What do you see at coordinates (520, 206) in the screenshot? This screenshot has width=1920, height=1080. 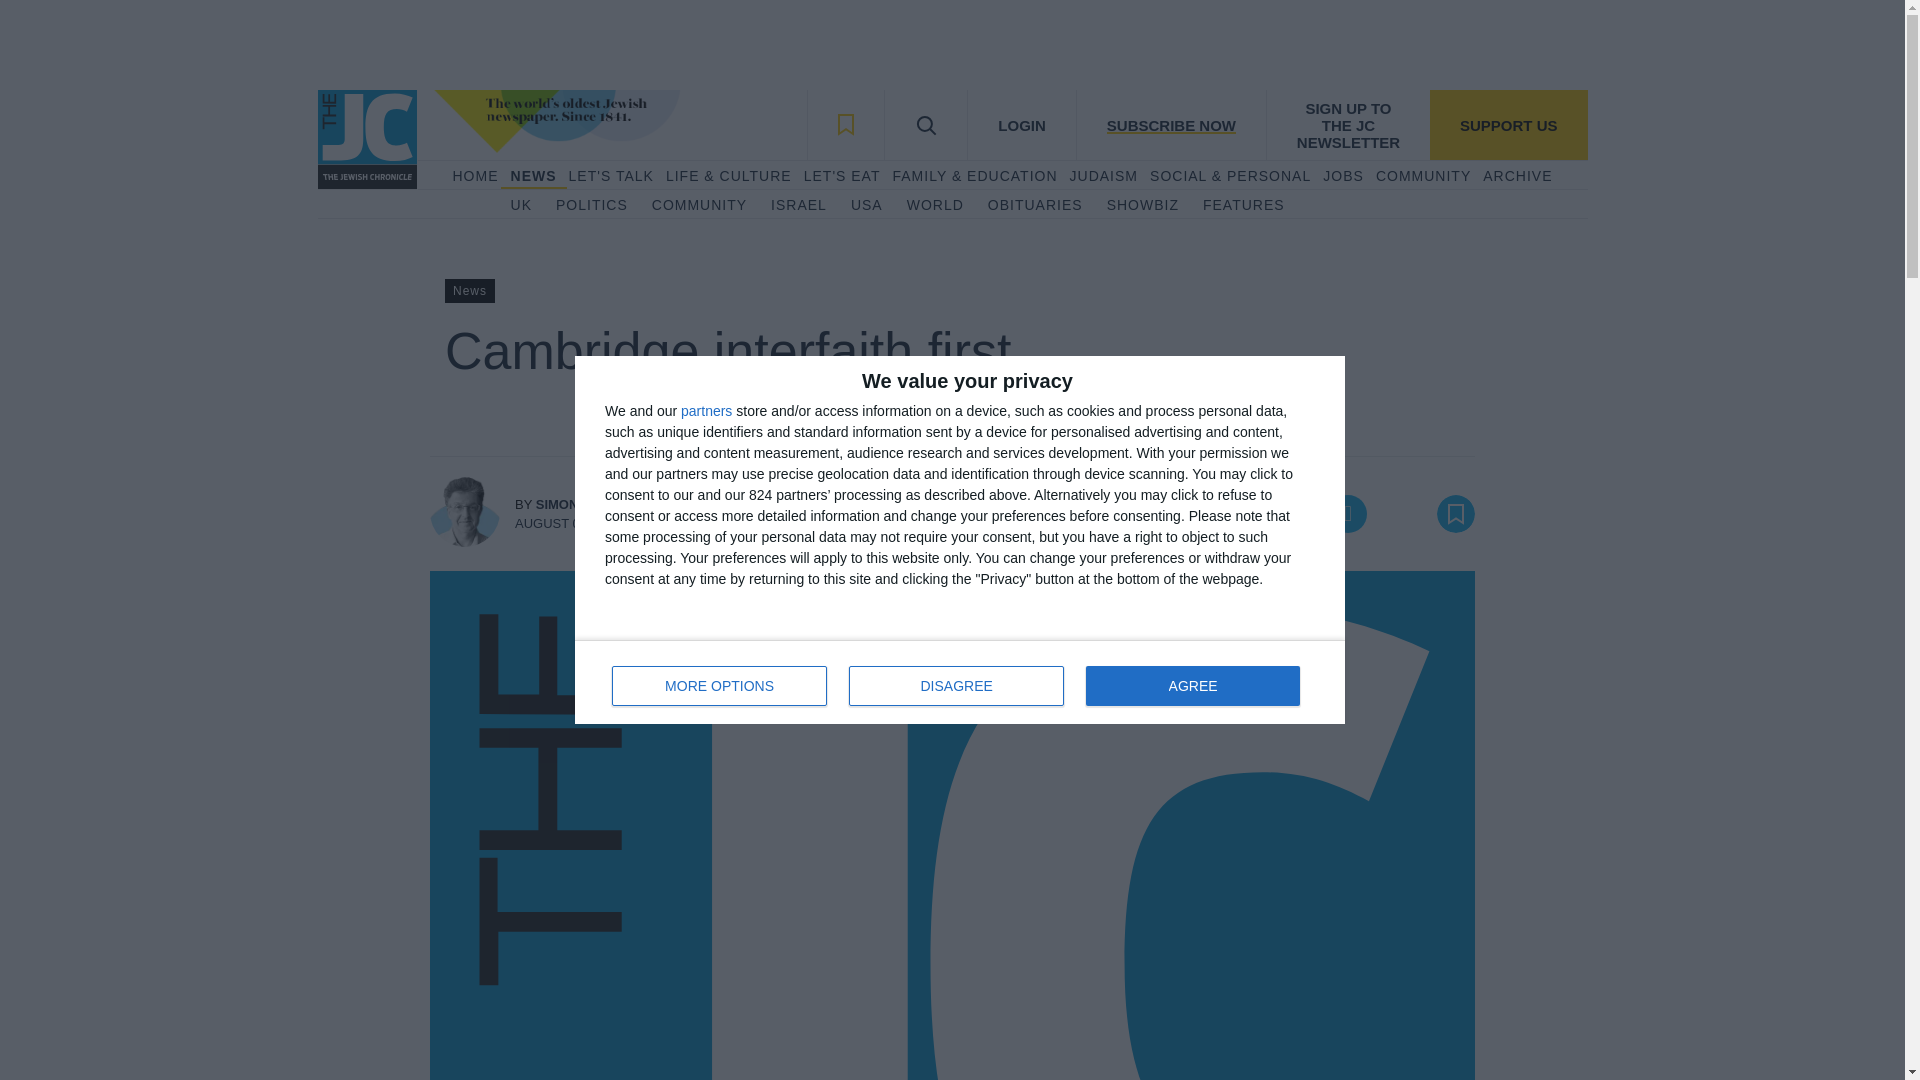 I see `LOGIN` at bounding box center [520, 206].